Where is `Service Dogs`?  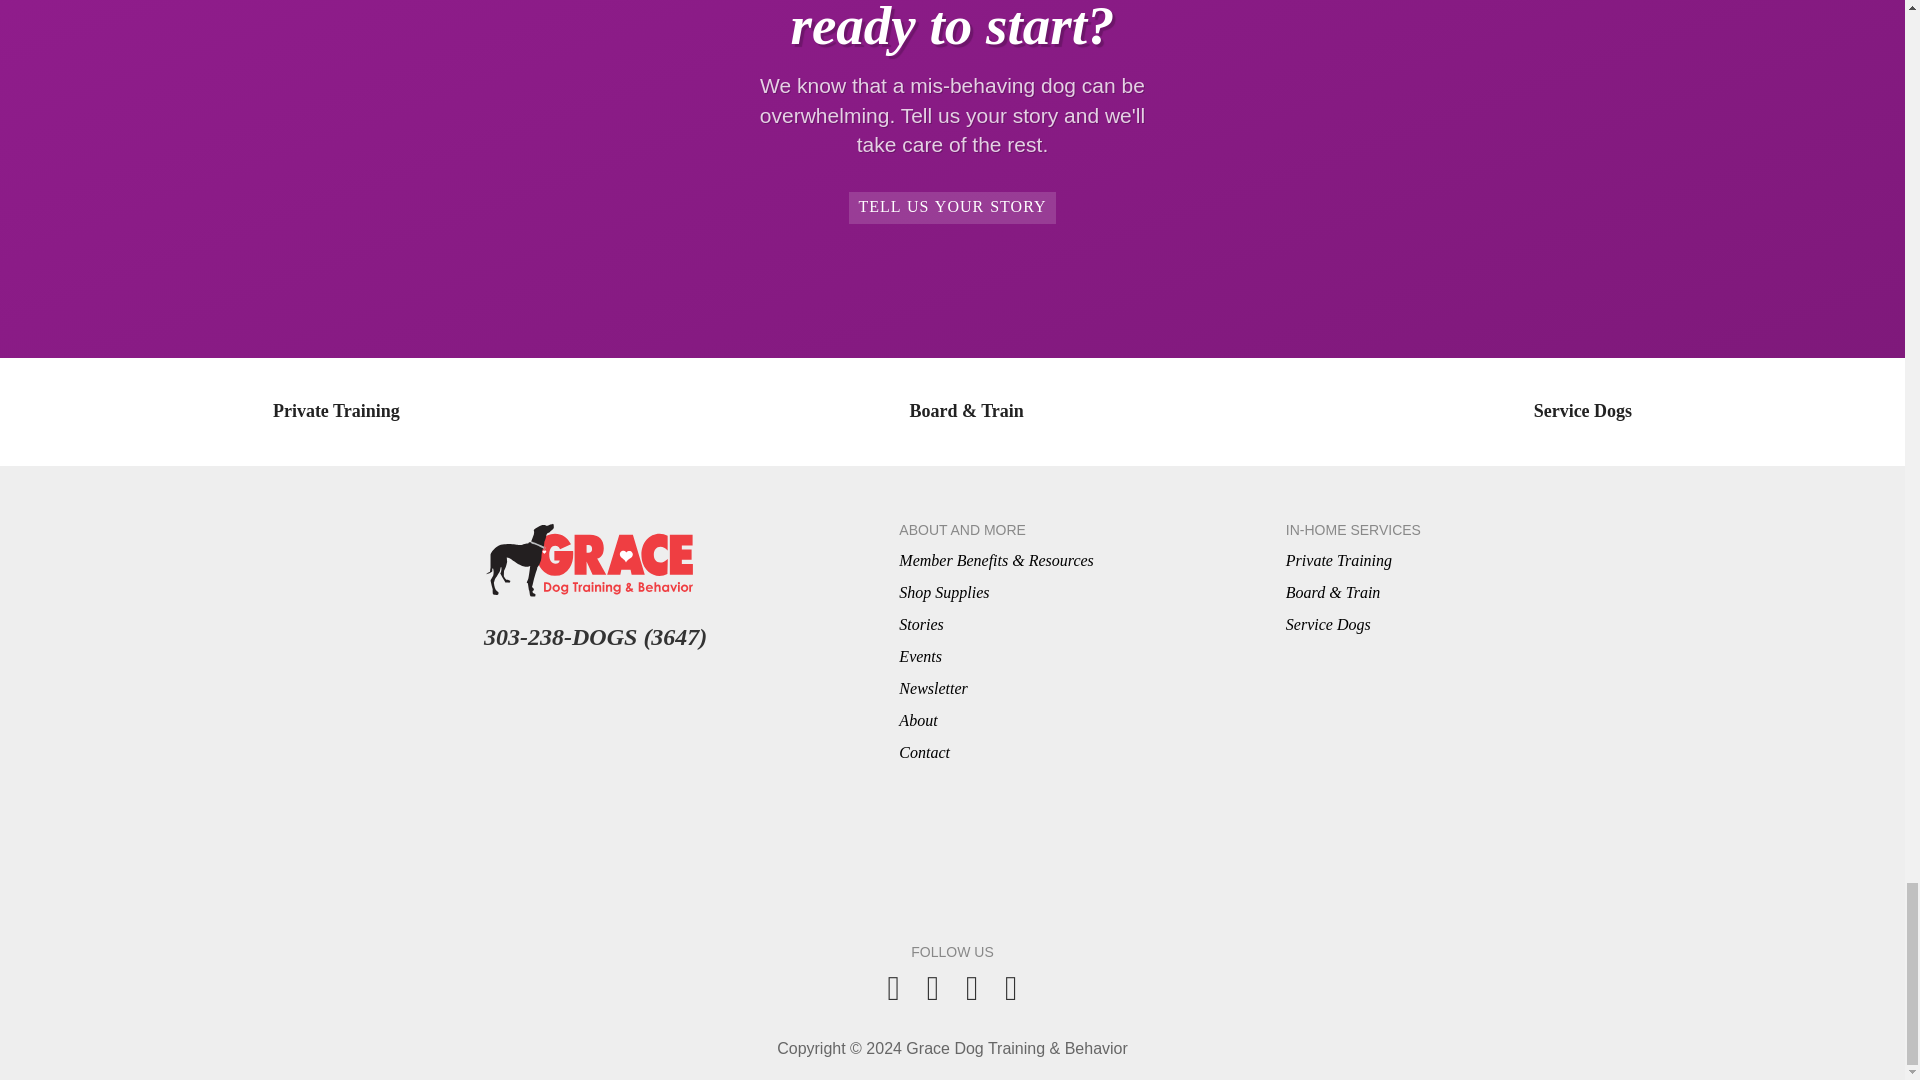 Service Dogs is located at coordinates (1328, 624).